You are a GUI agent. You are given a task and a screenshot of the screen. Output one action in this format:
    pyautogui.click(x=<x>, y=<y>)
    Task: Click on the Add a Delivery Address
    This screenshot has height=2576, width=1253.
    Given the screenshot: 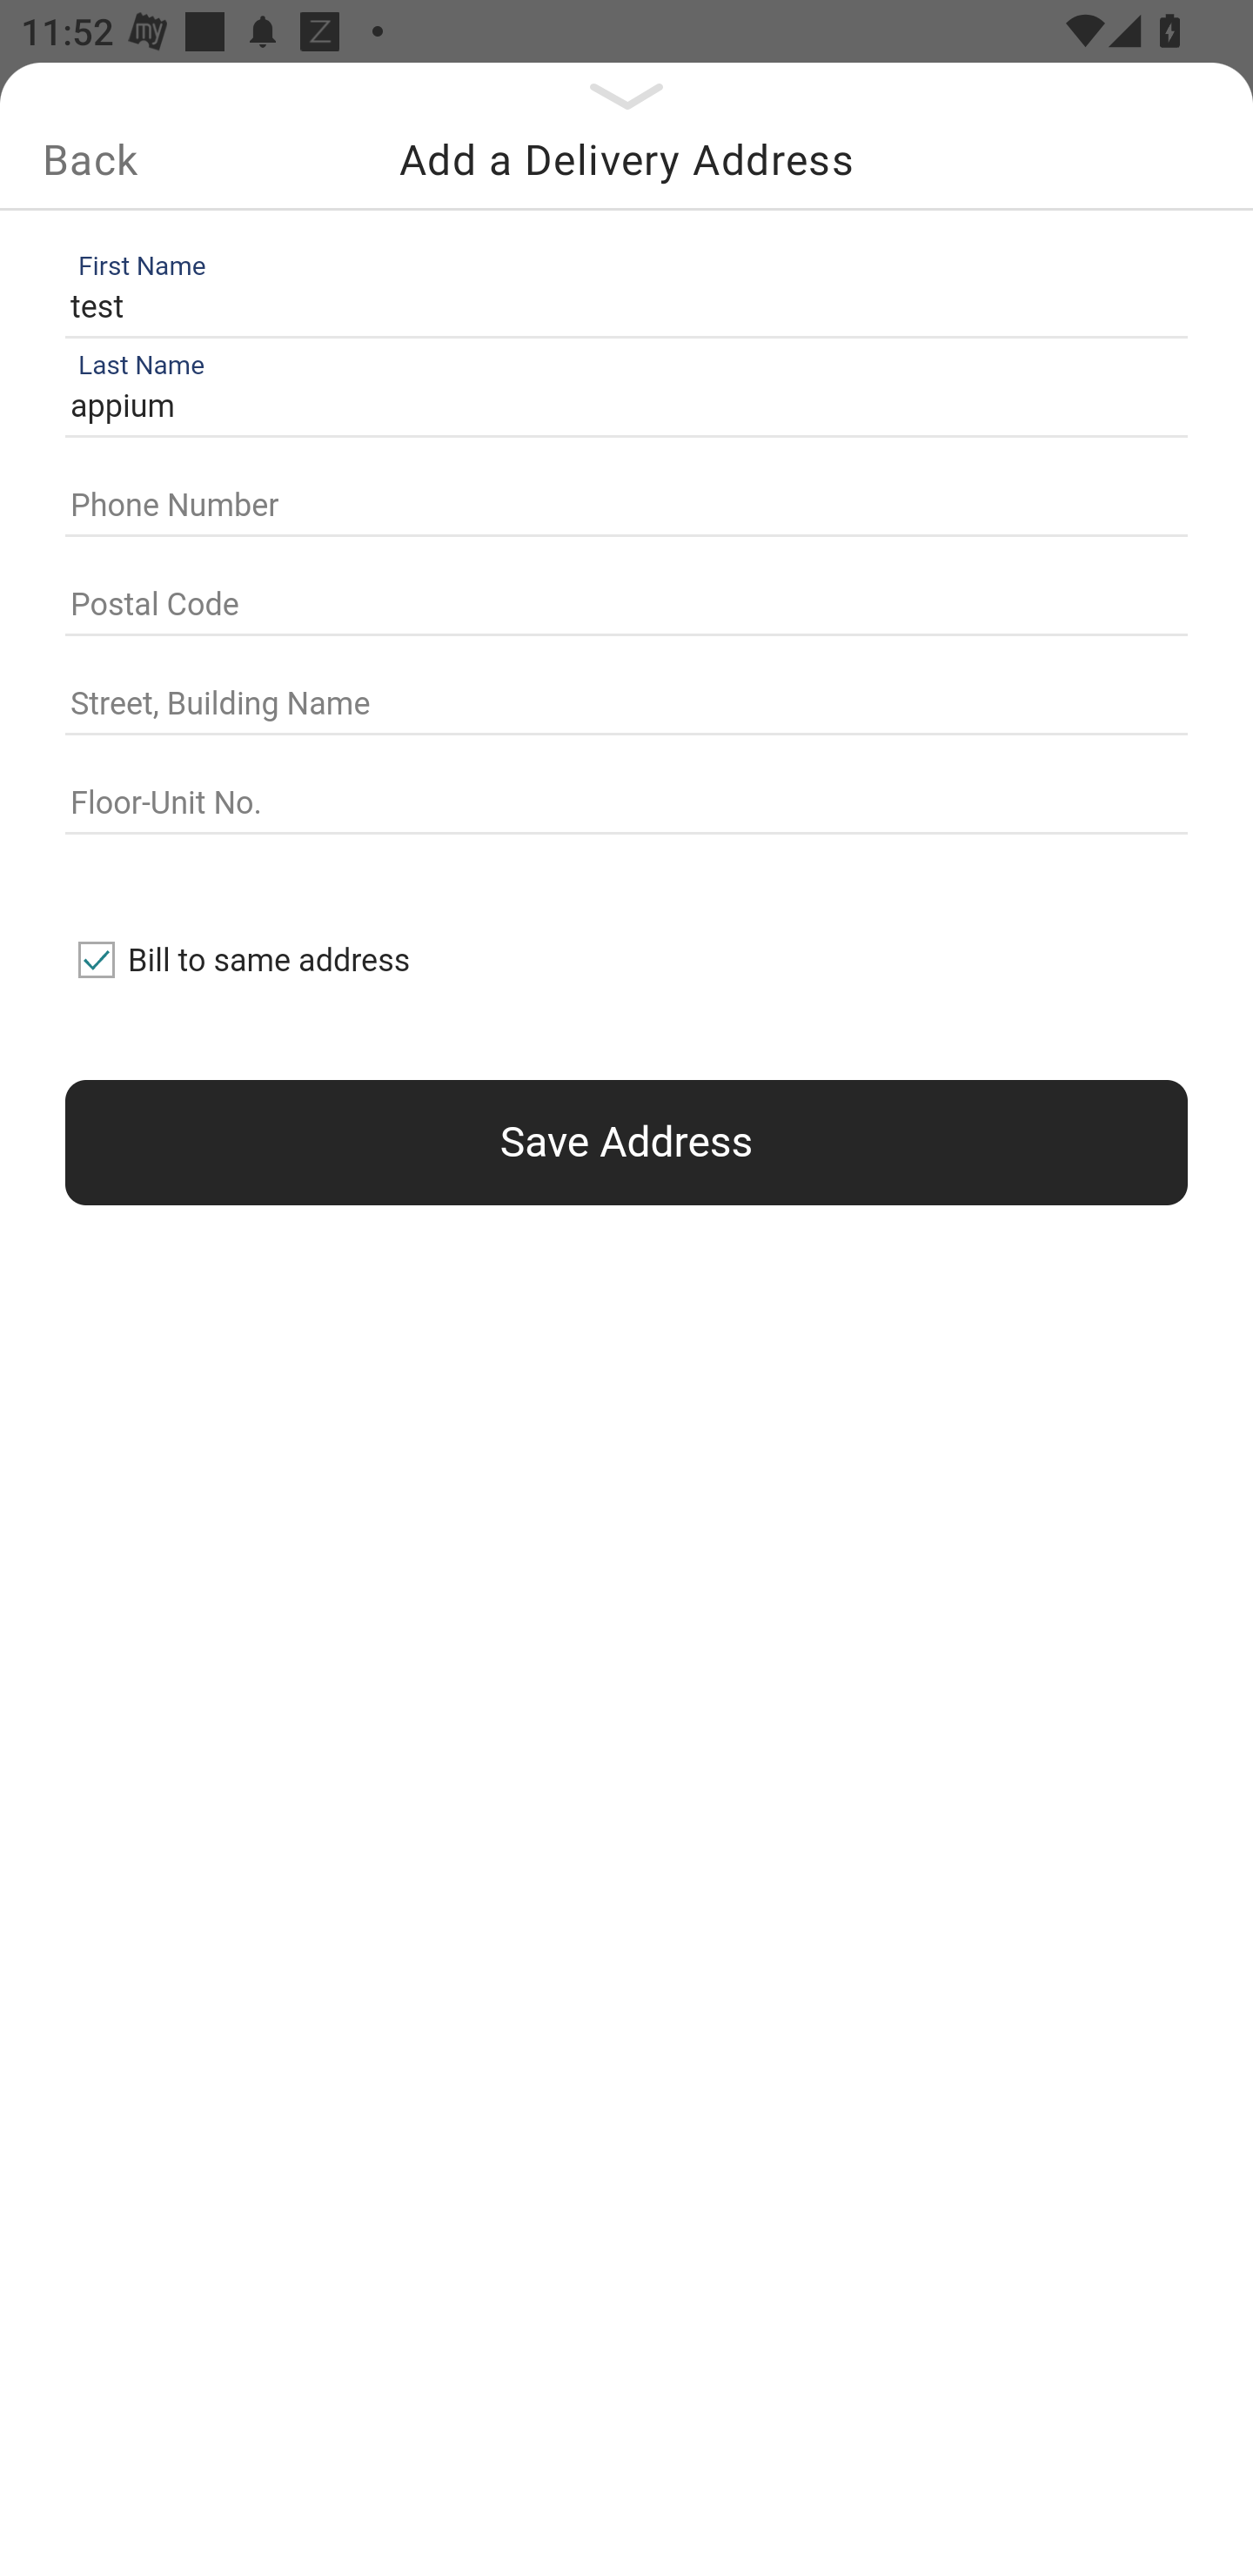 What is the action you would take?
    pyautogui.click(x=626, y=159)
    